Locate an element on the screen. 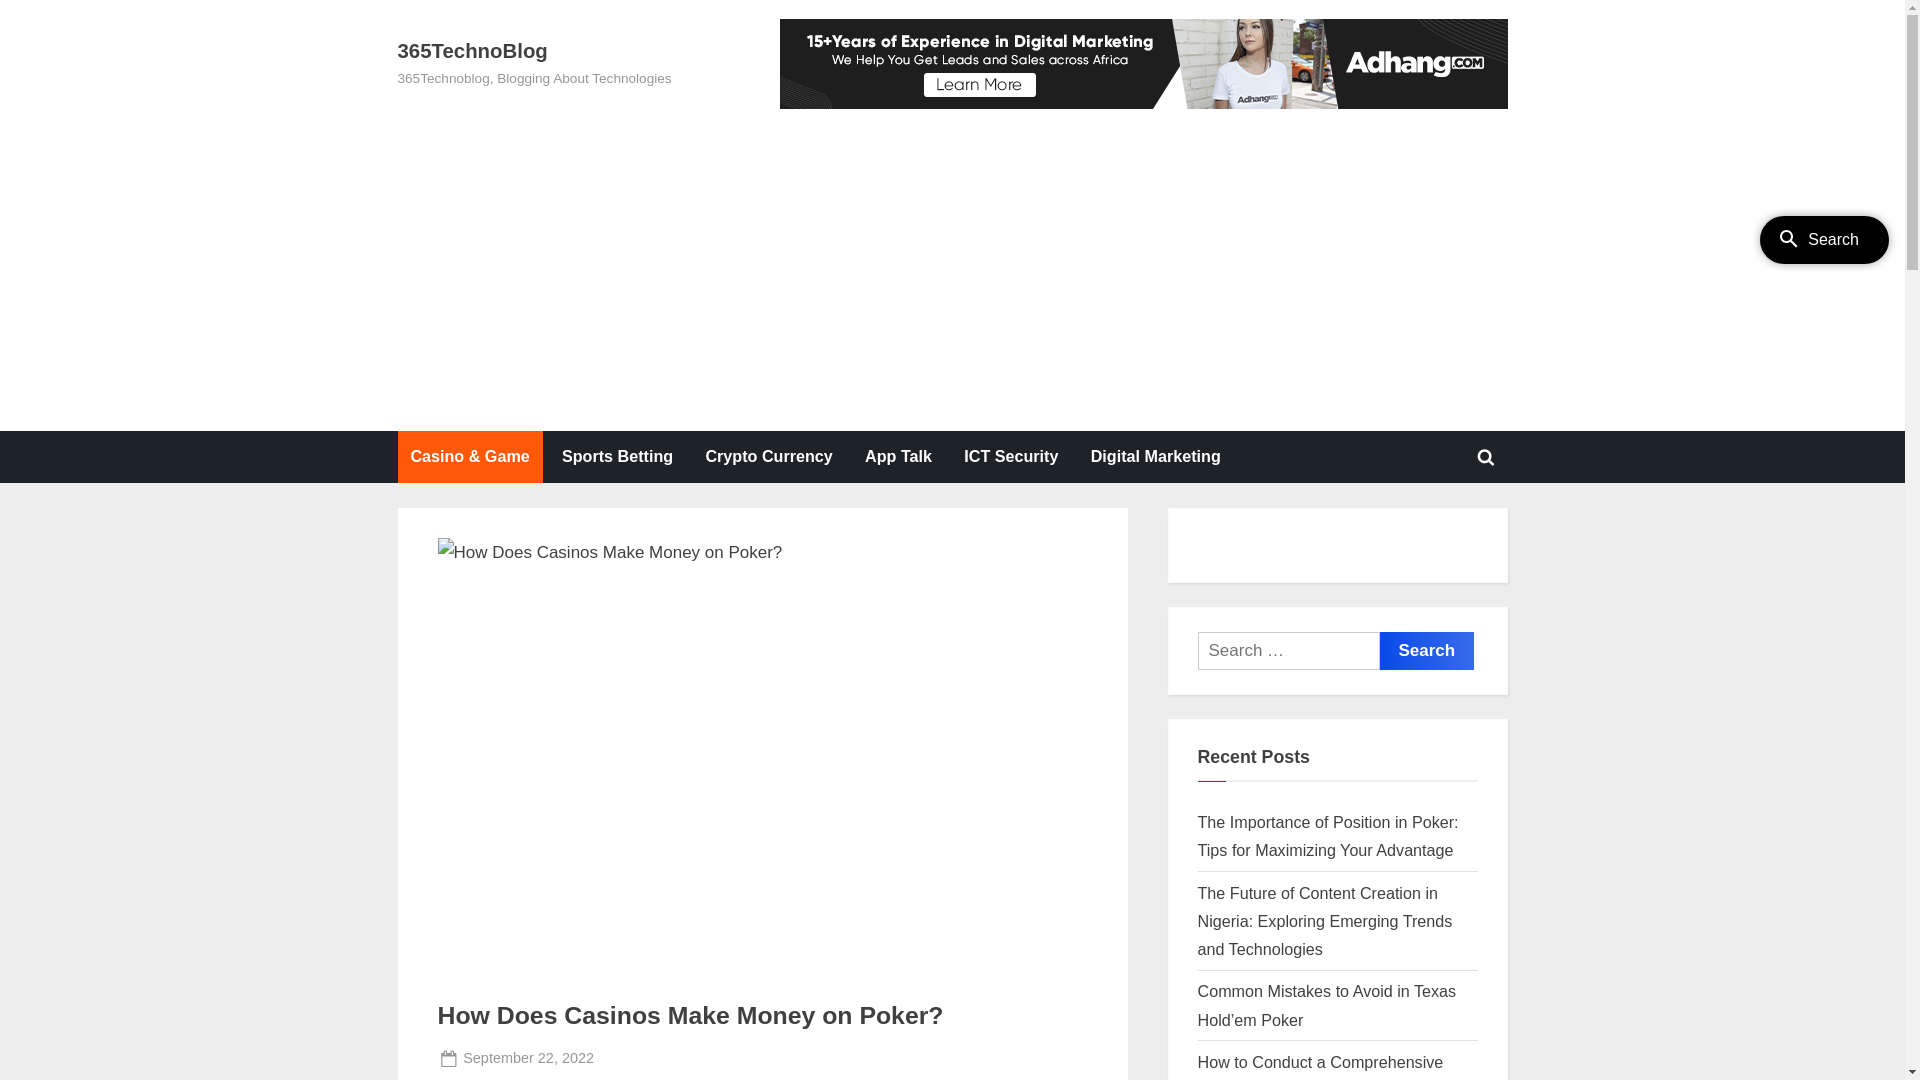  Toggle search form is located at coordinates (1486, 457).